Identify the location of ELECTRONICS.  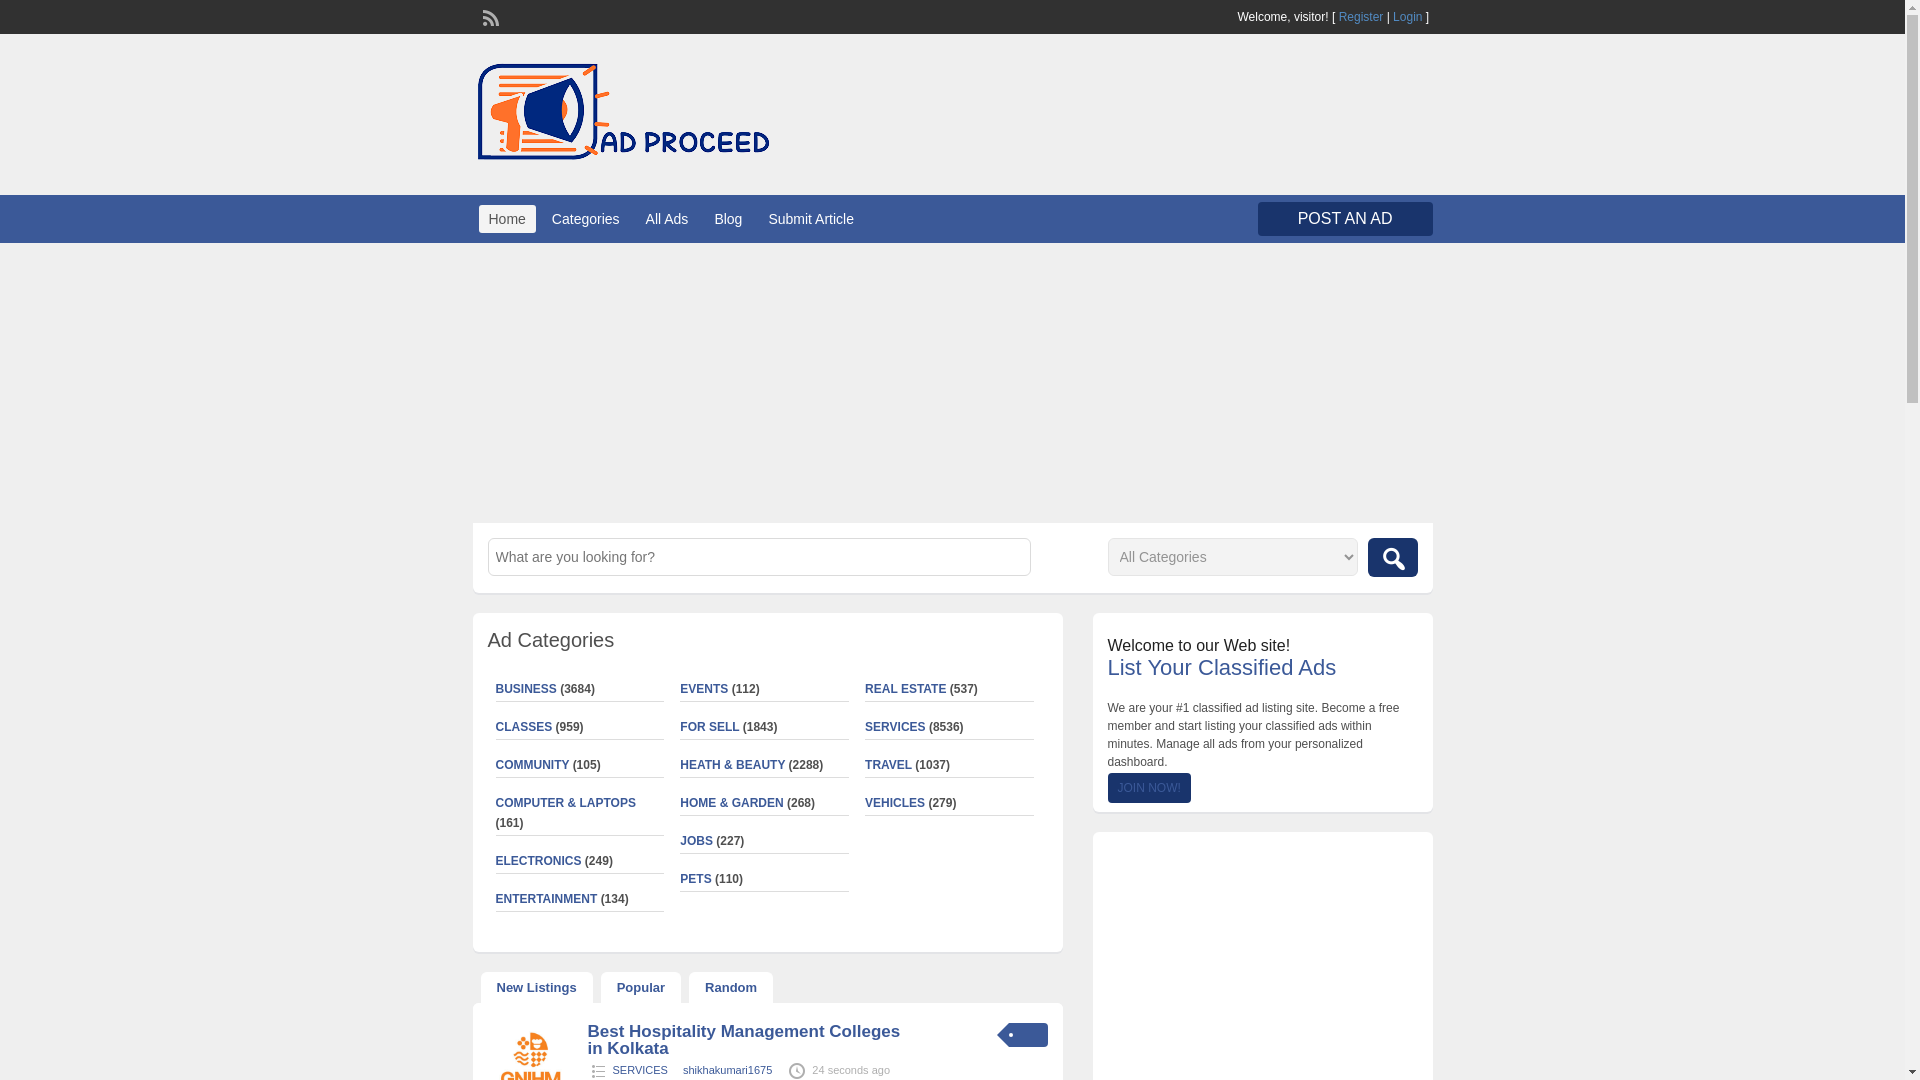
(538, 861).